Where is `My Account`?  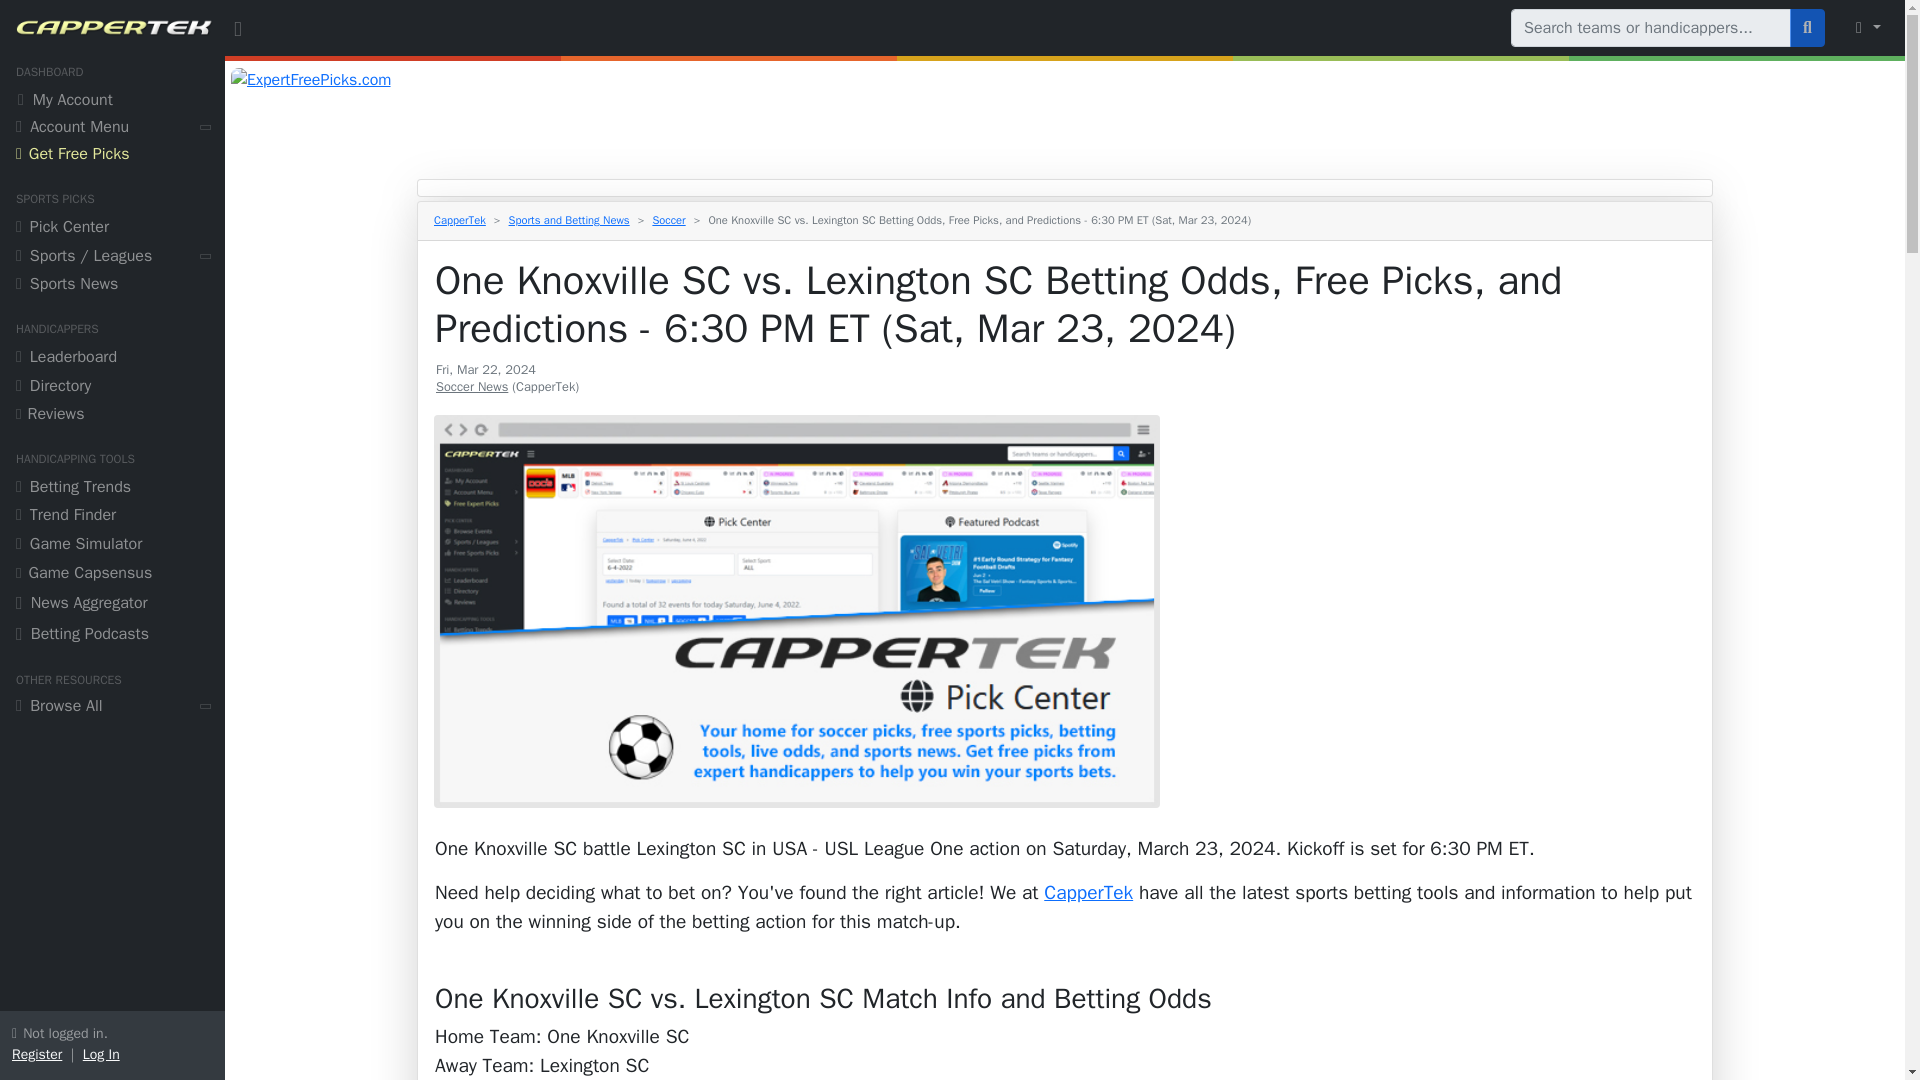
My Account is located at coordinates (112, 102).